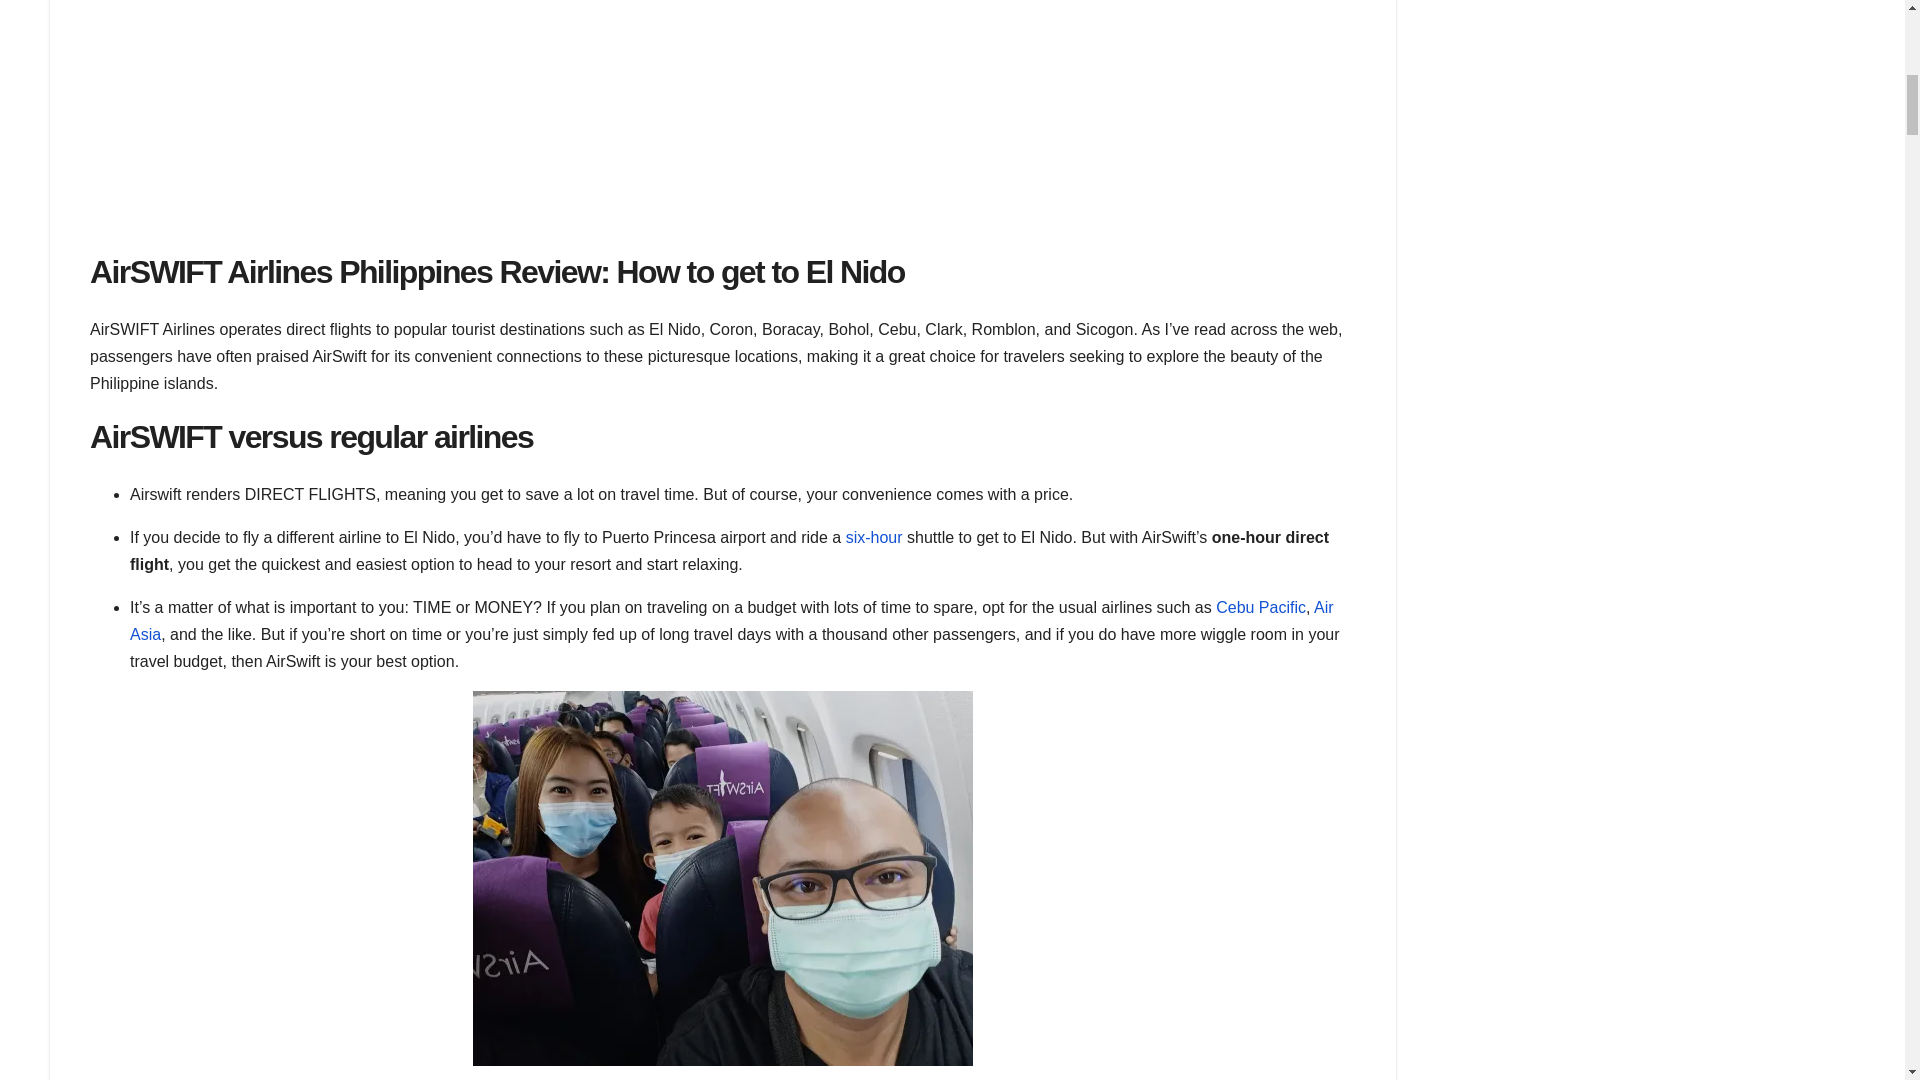  Describe the element at coordinates (874, 538) in the screenshot. I see `six-hour` at that location.